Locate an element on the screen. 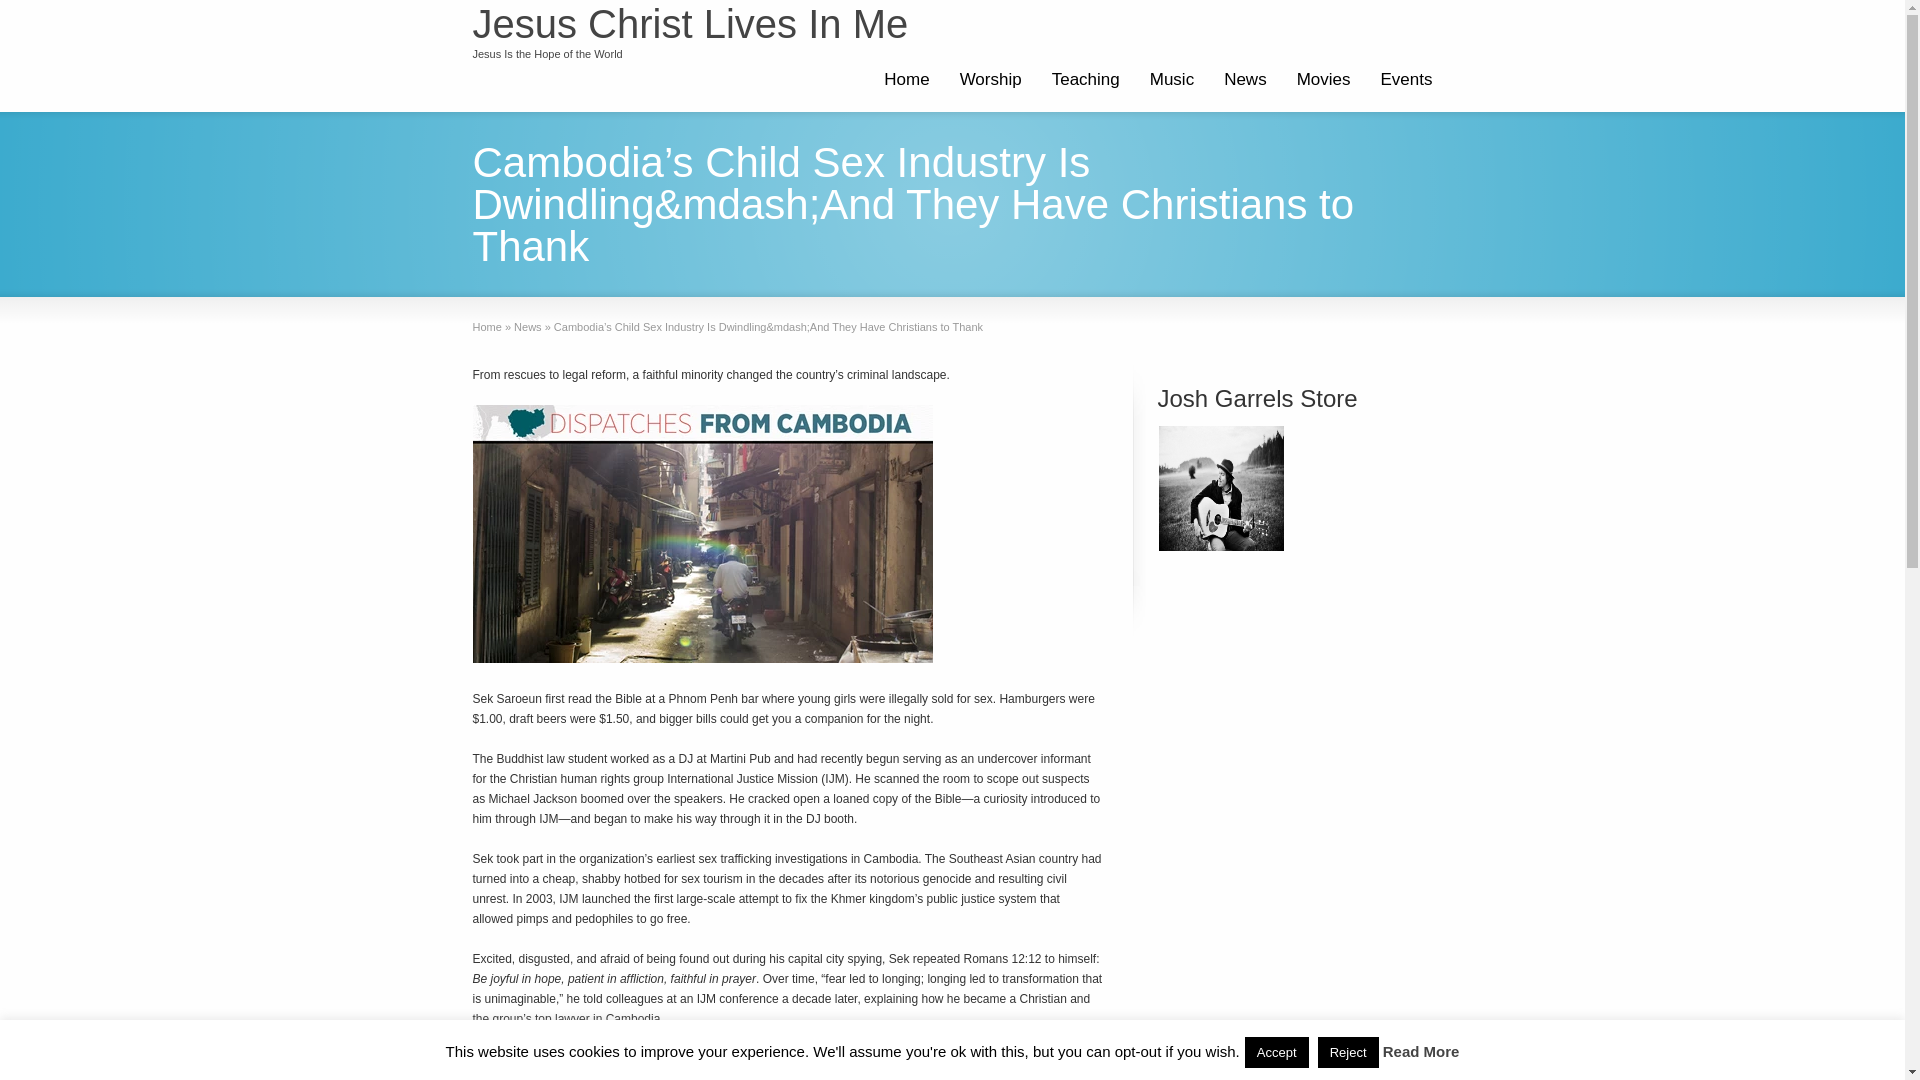 This screenshot has width=1920, height=1080. Jesus Christ Lives In Me is located at coordinates (690, 24).